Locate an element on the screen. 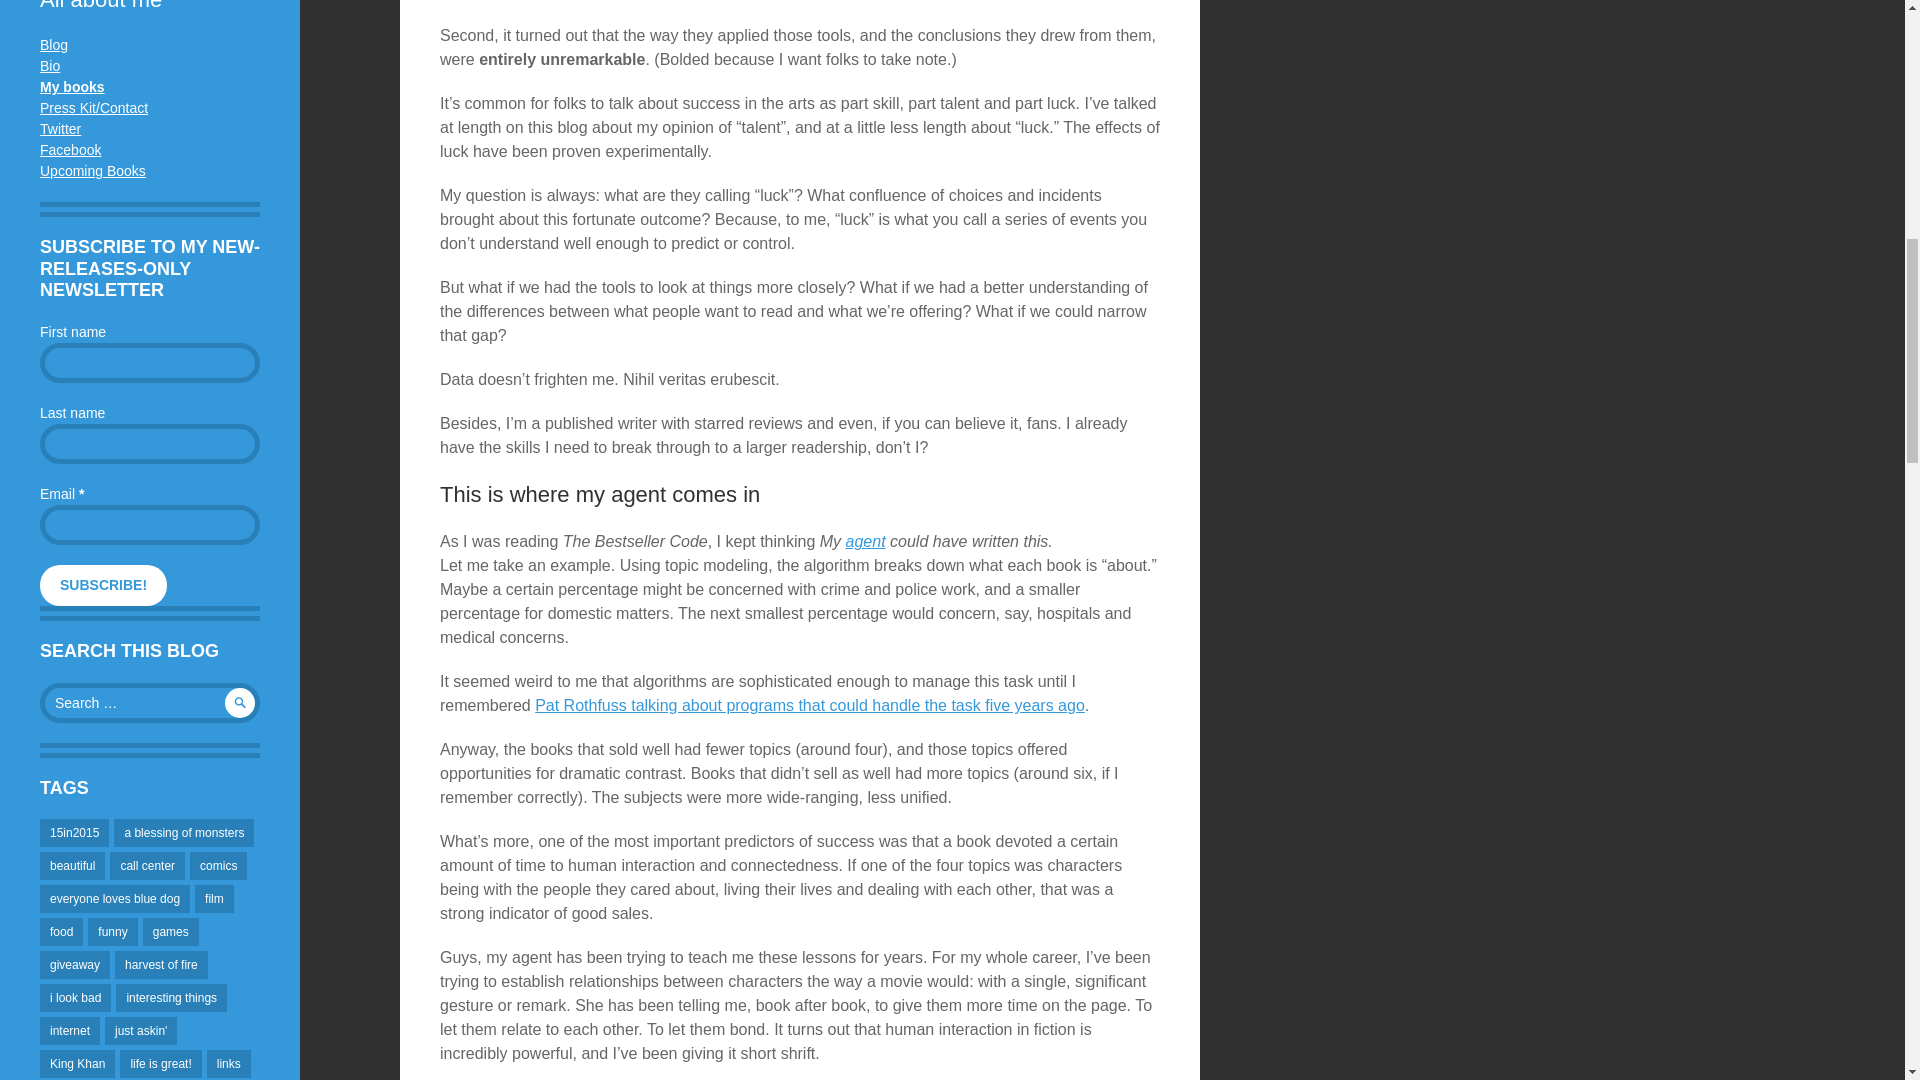 The image size is (1920, 1080). Last name is located at coordinates (150, 444).